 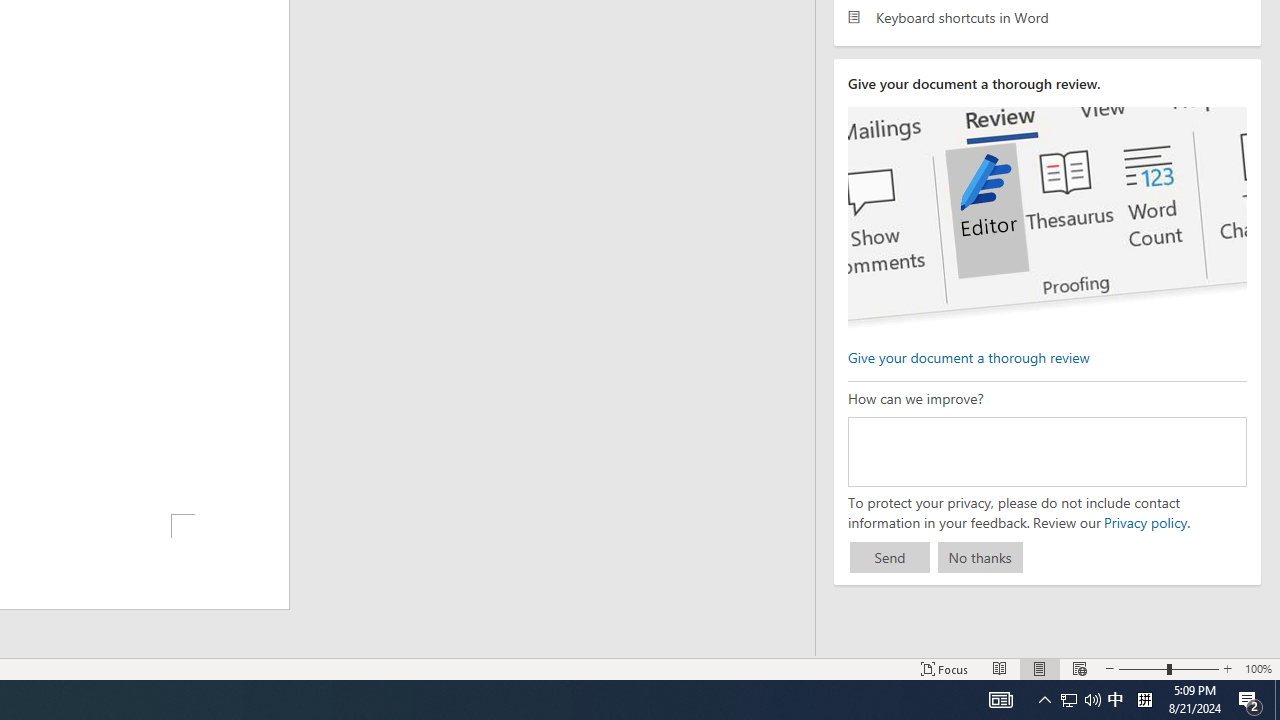 I want to click on Print Layout, so click(x=1040, y=668).